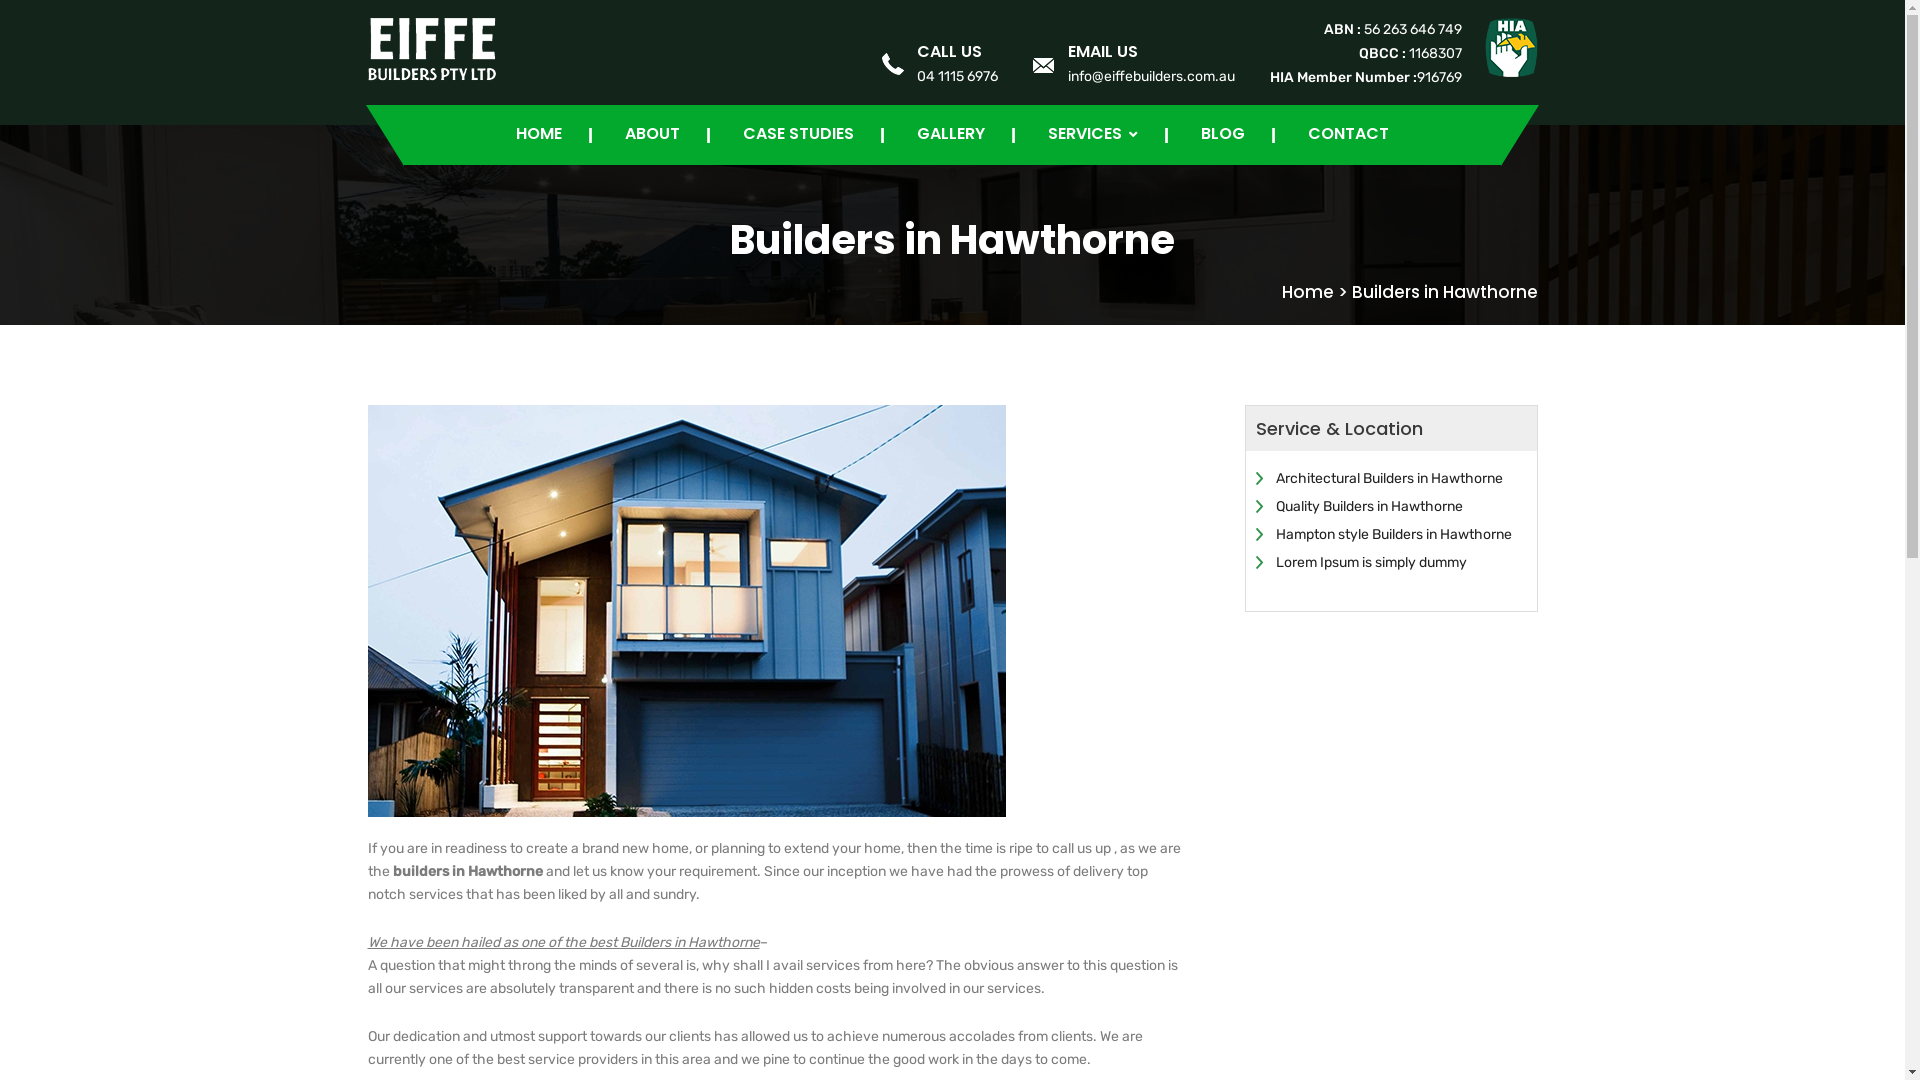 The image size is (1920, 1080). I want to click on ABOUT, so click(652, 135).